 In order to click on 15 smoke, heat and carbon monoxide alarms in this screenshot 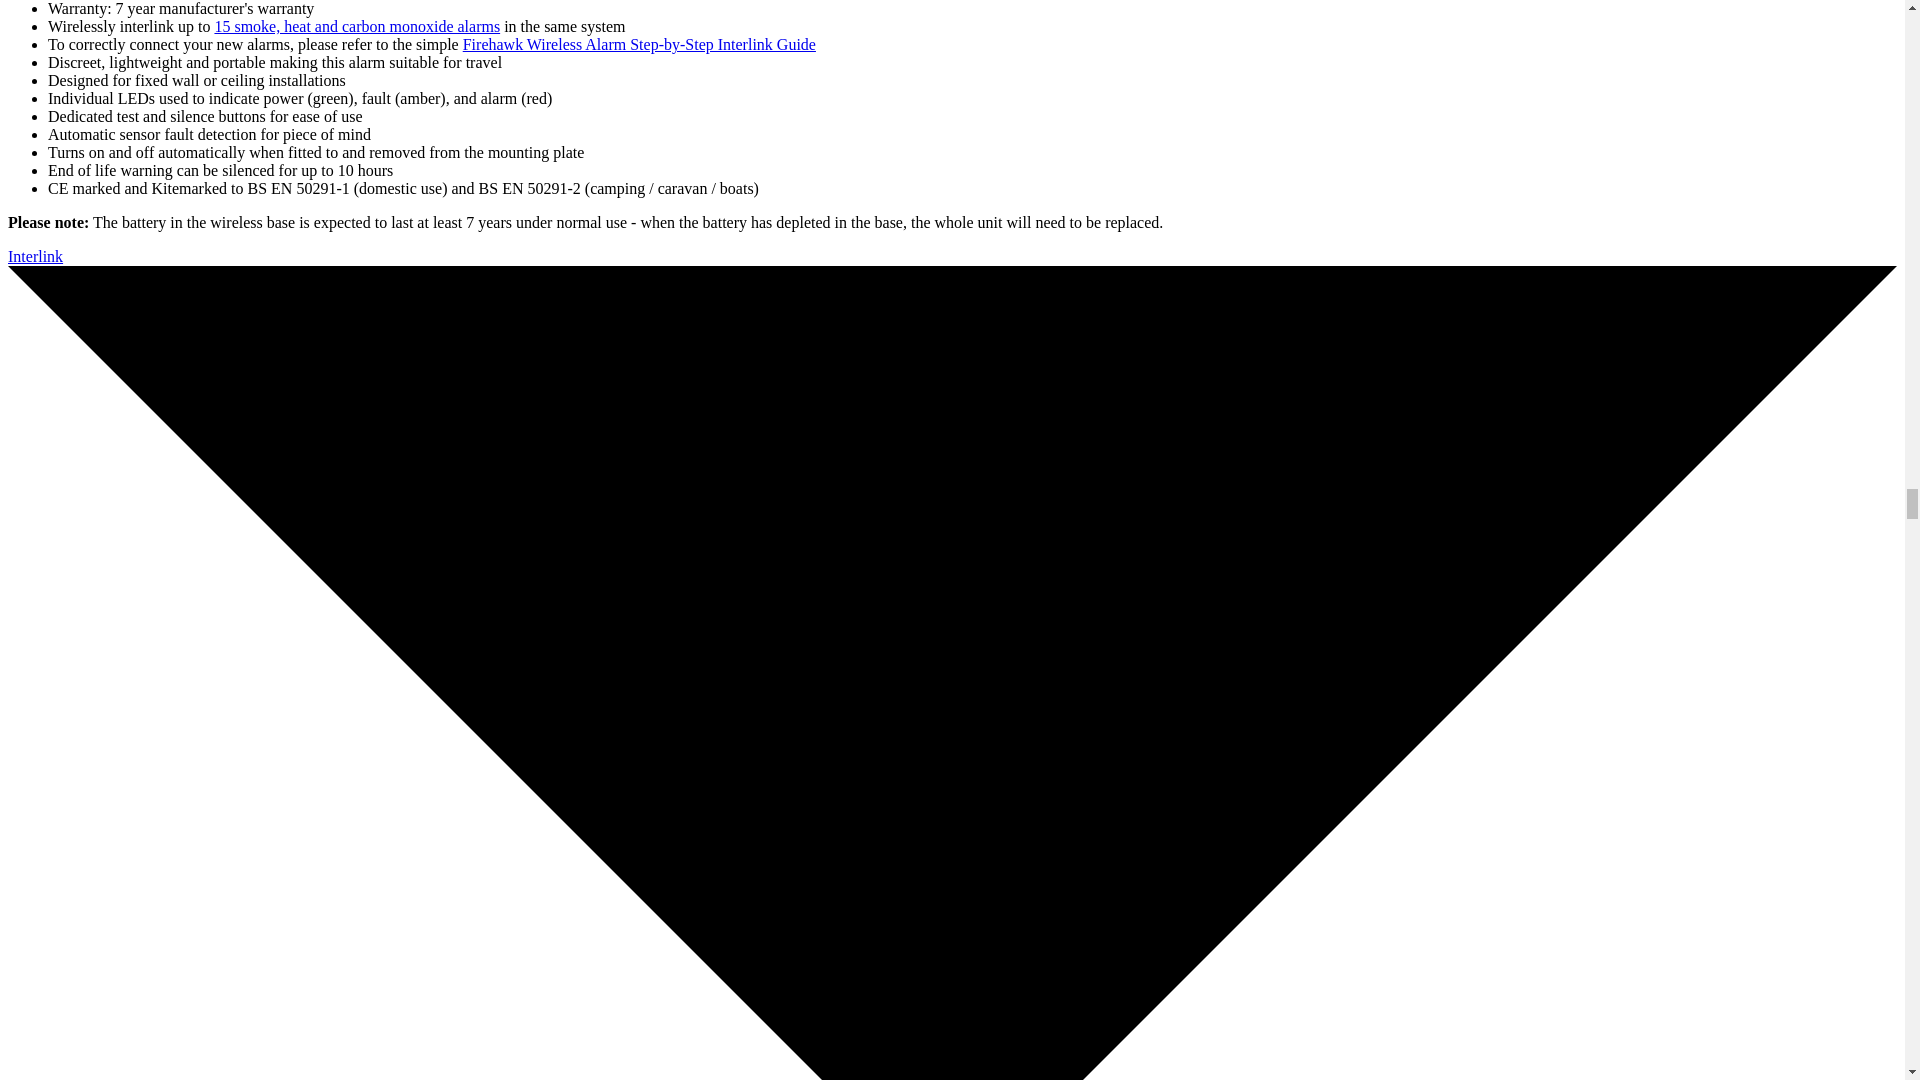, I will do `click(356, 26)`.